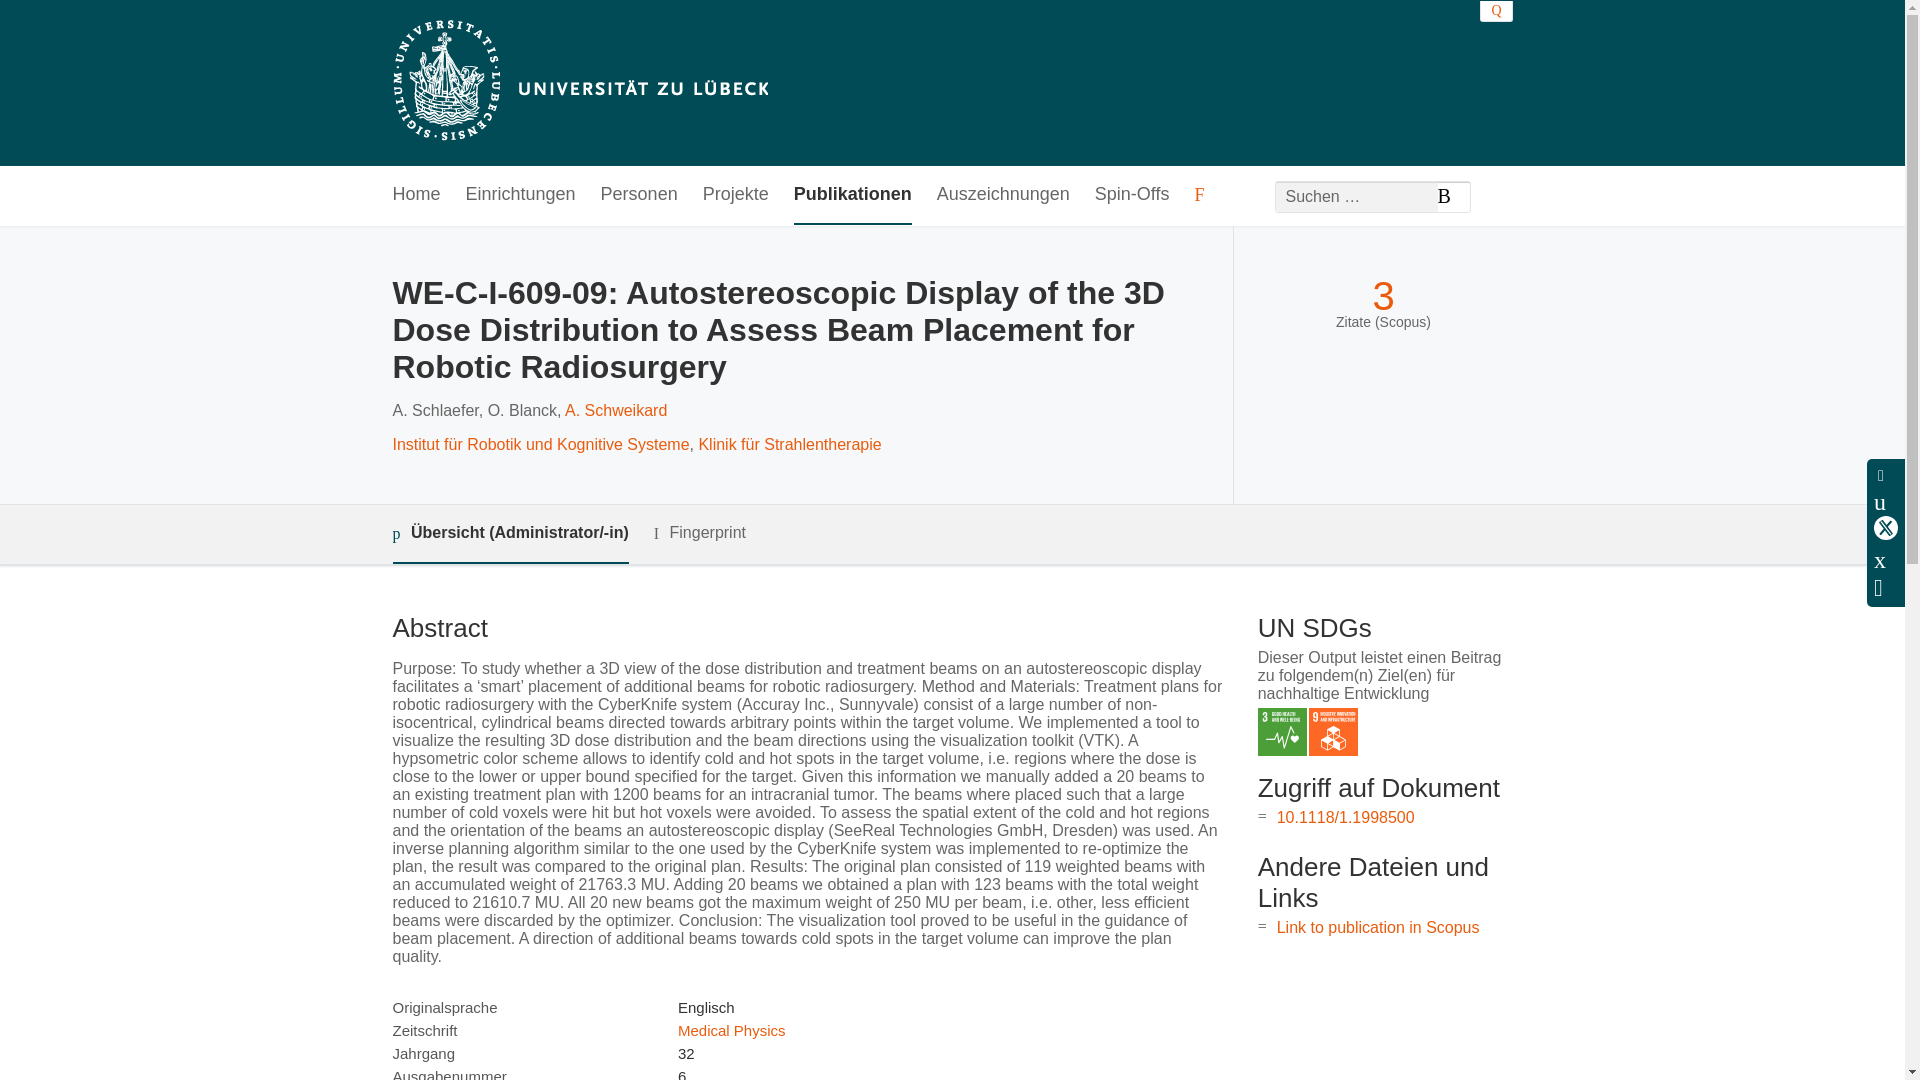  What do you see at coordinates (853, 195) in the screenshot?
I see `Publikationen` at bounding box center [853, 195].